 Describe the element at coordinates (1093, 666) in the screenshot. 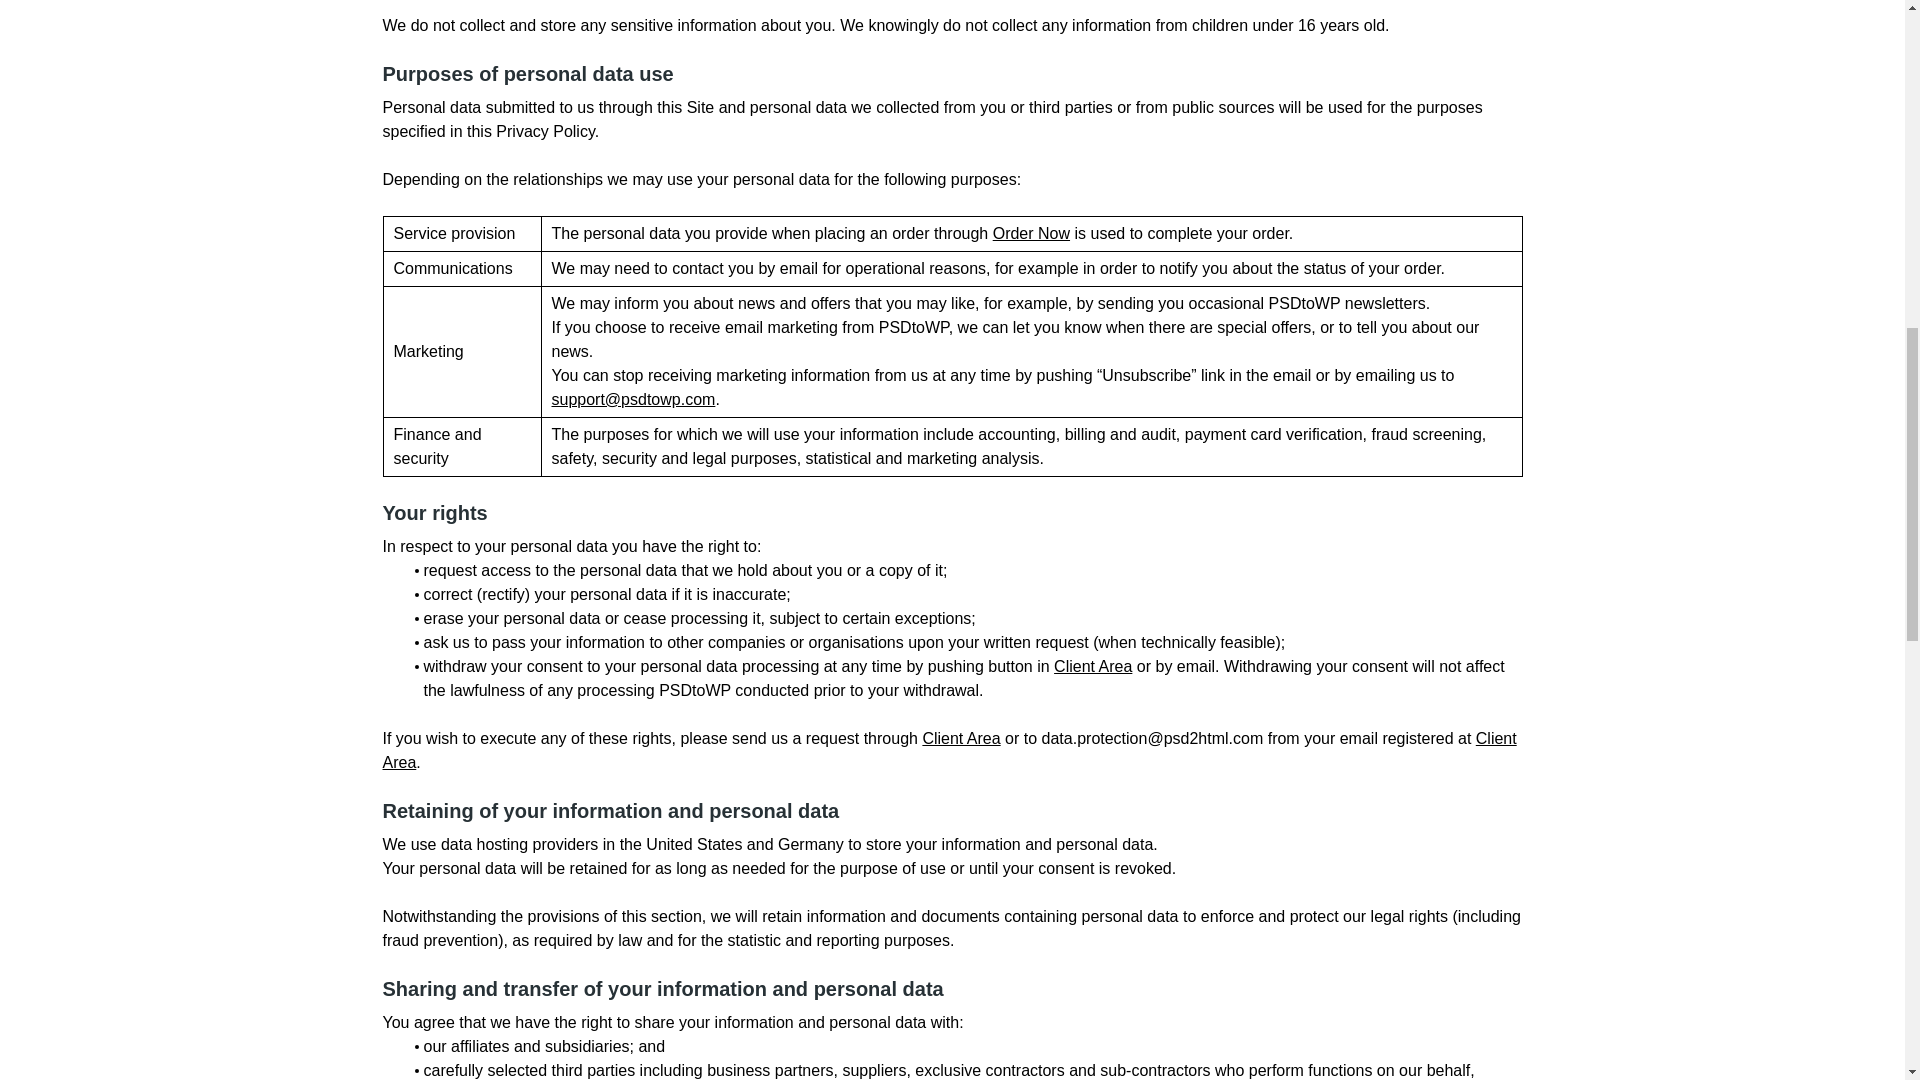

I see `Client Area` at that location.